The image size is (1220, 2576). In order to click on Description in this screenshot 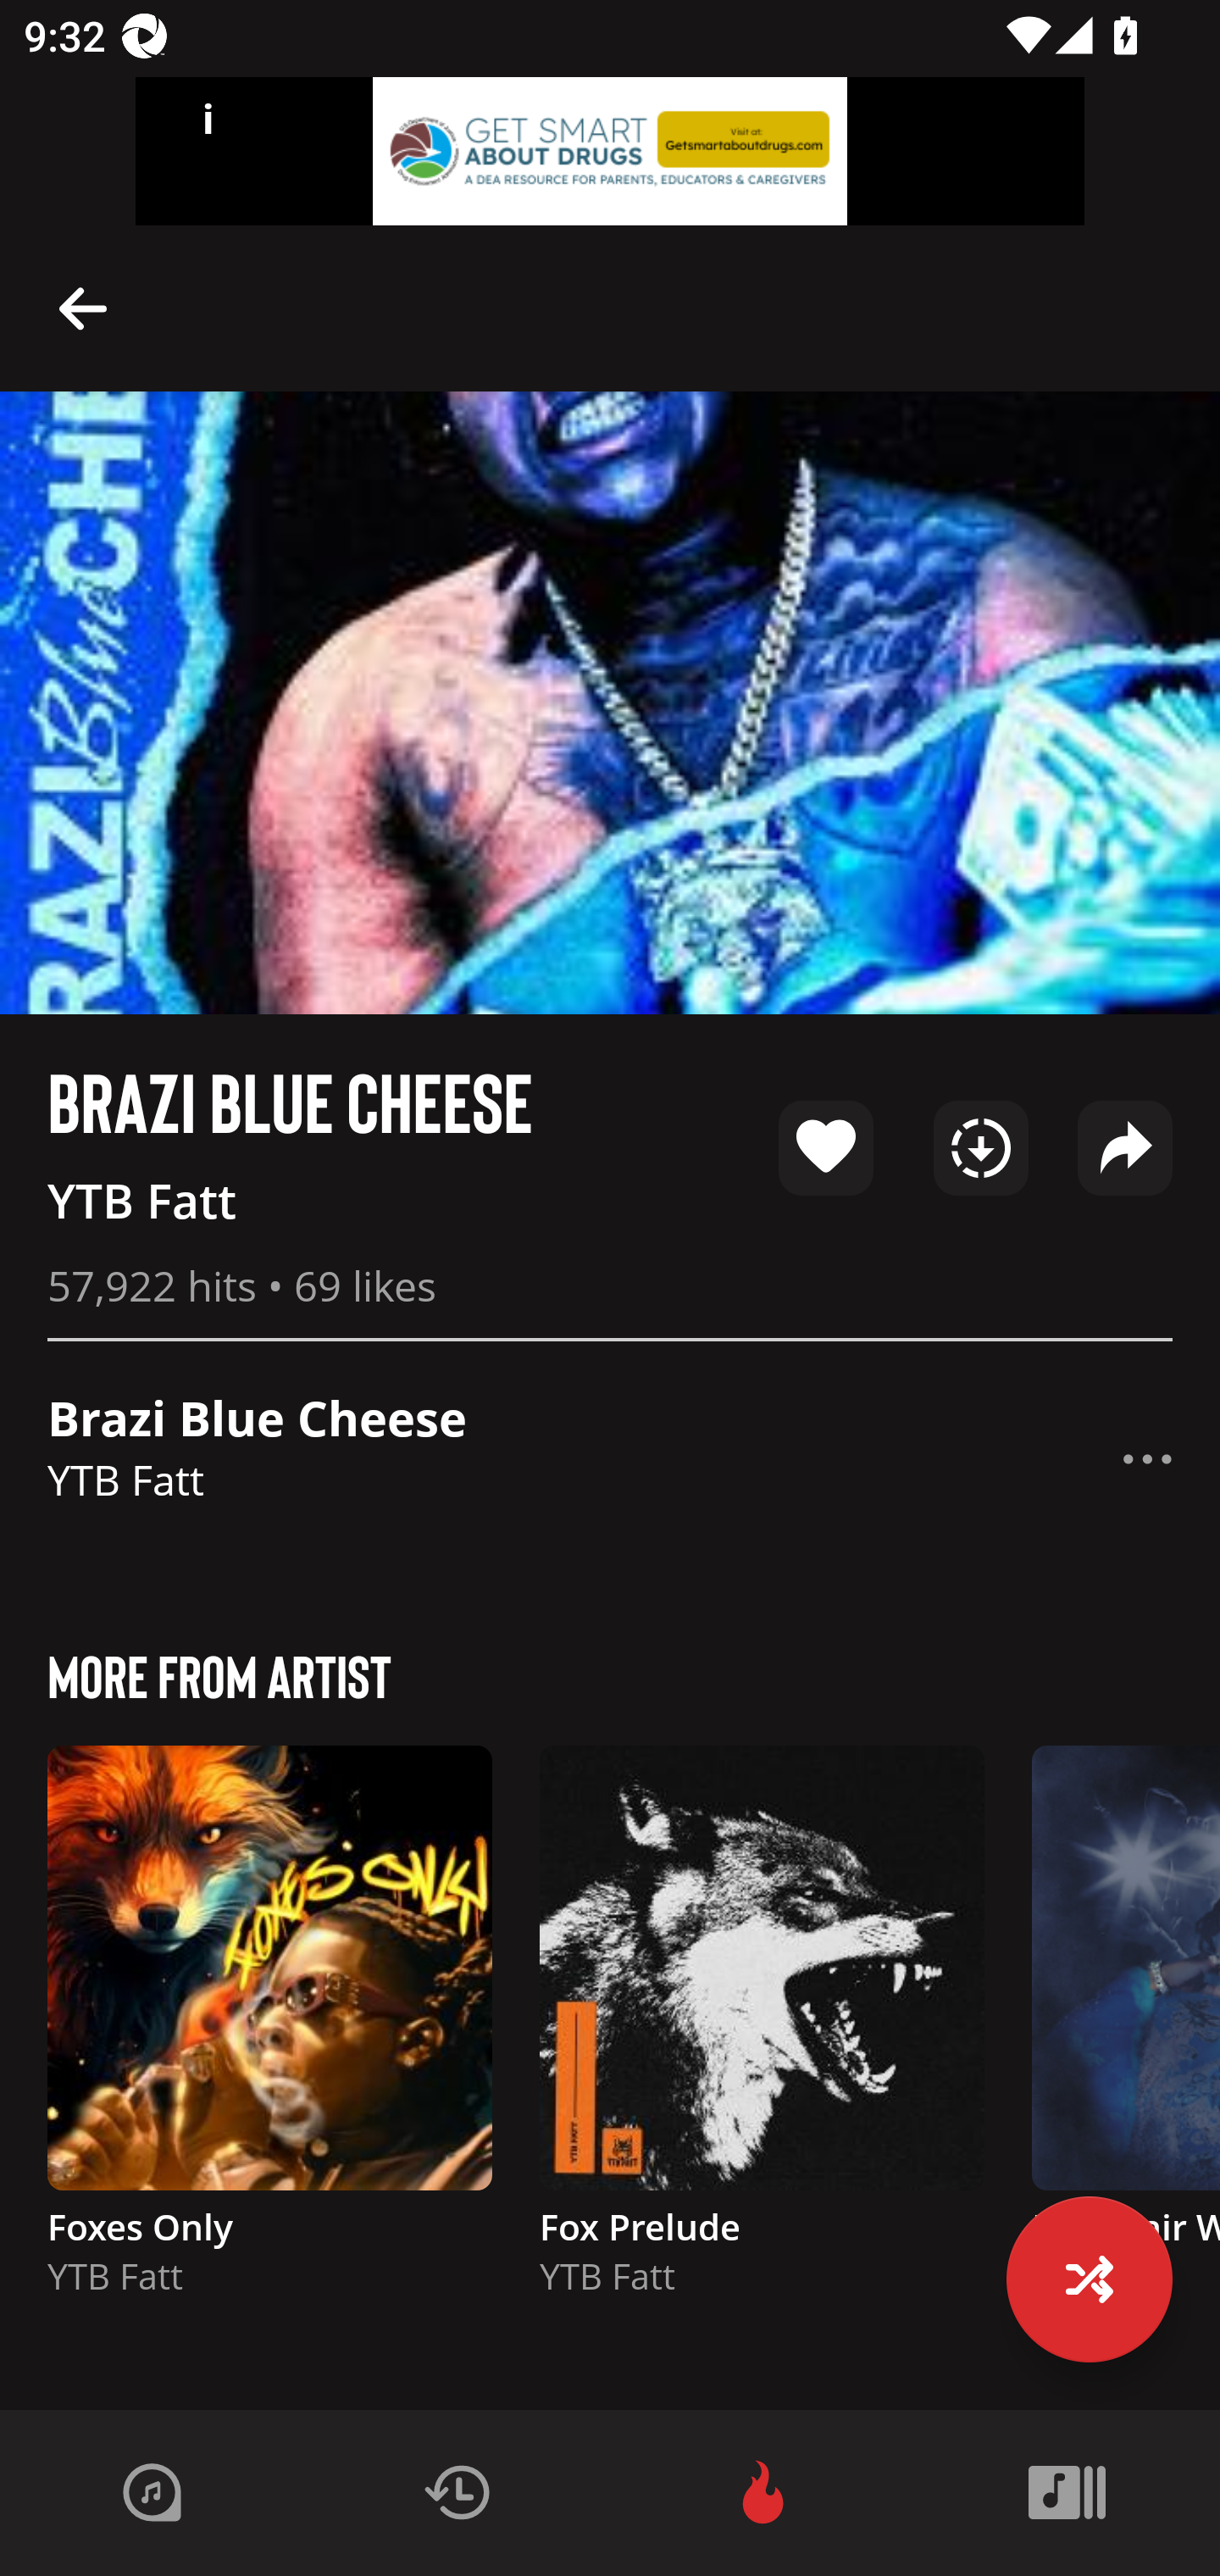, I will do `click(1147, 1459)`.